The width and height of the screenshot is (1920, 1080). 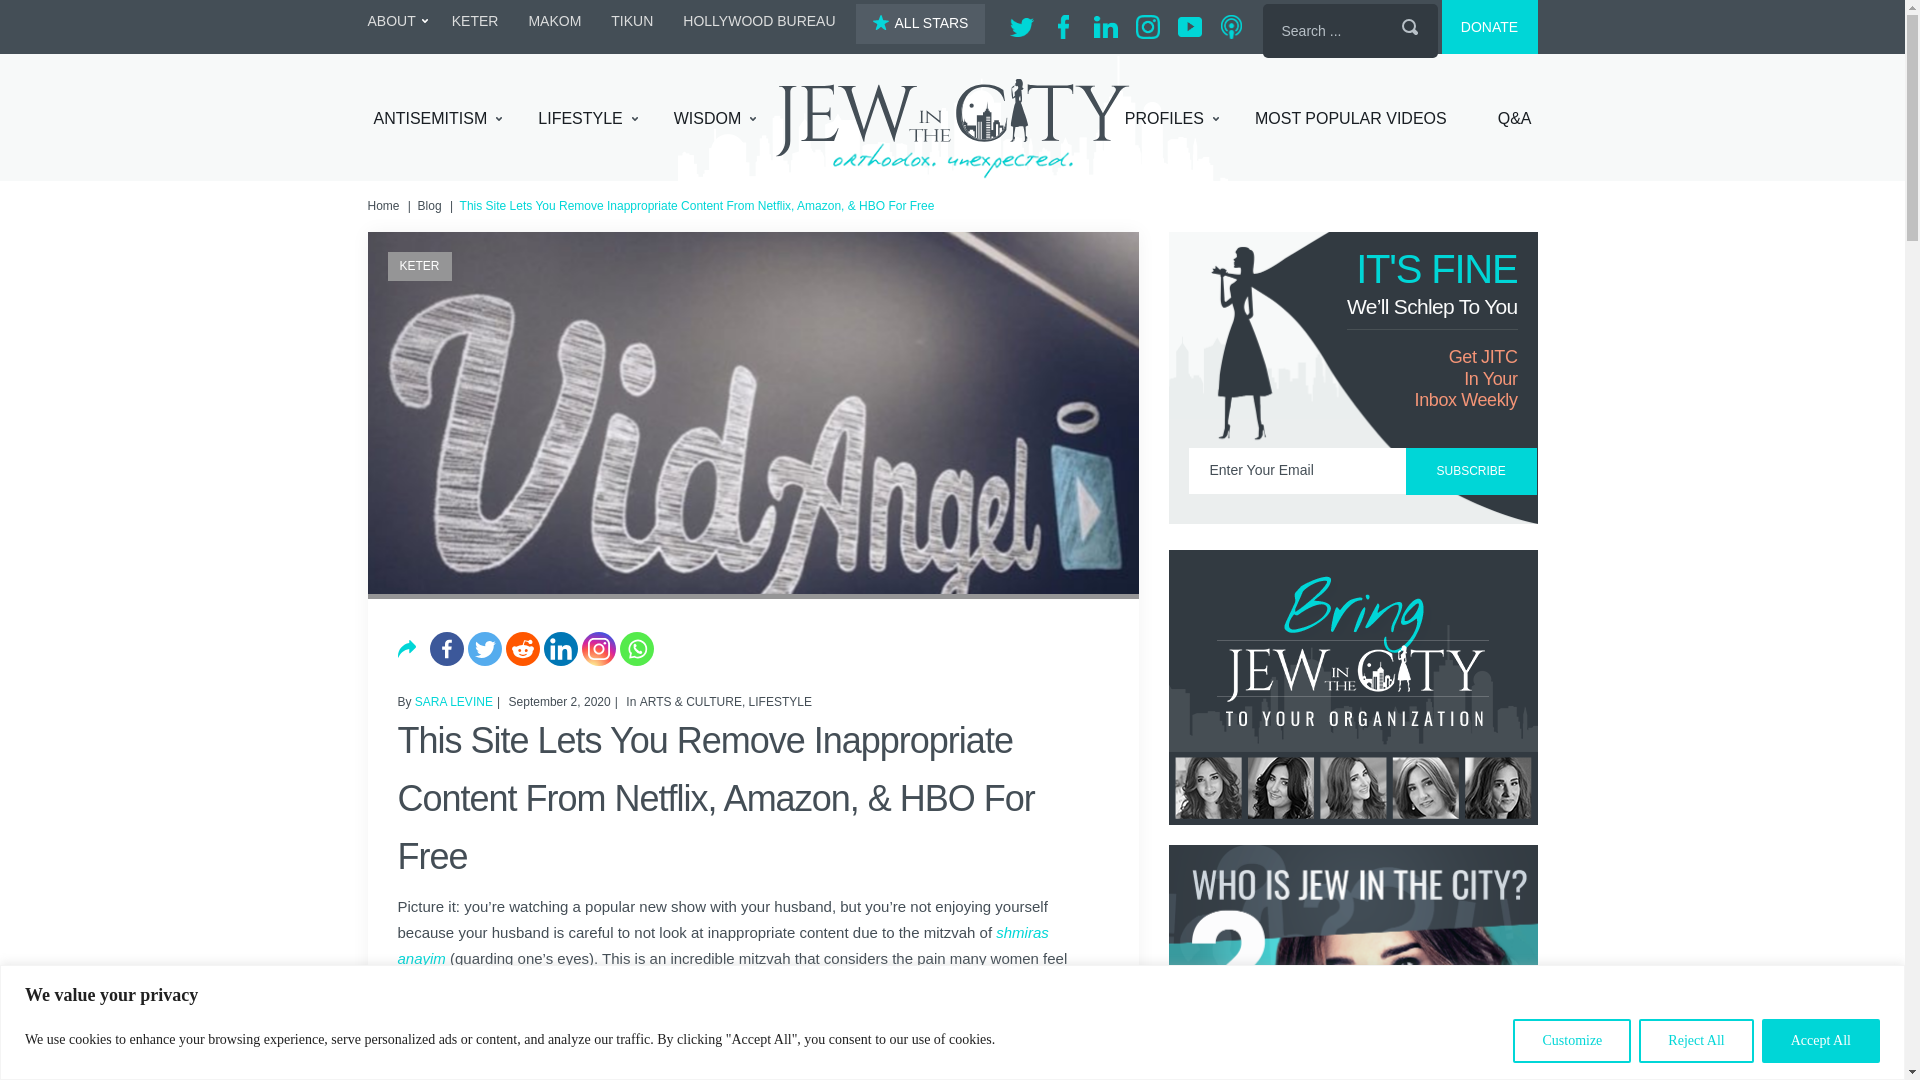 I want to click on Twitter, so click(x=484, y=648).